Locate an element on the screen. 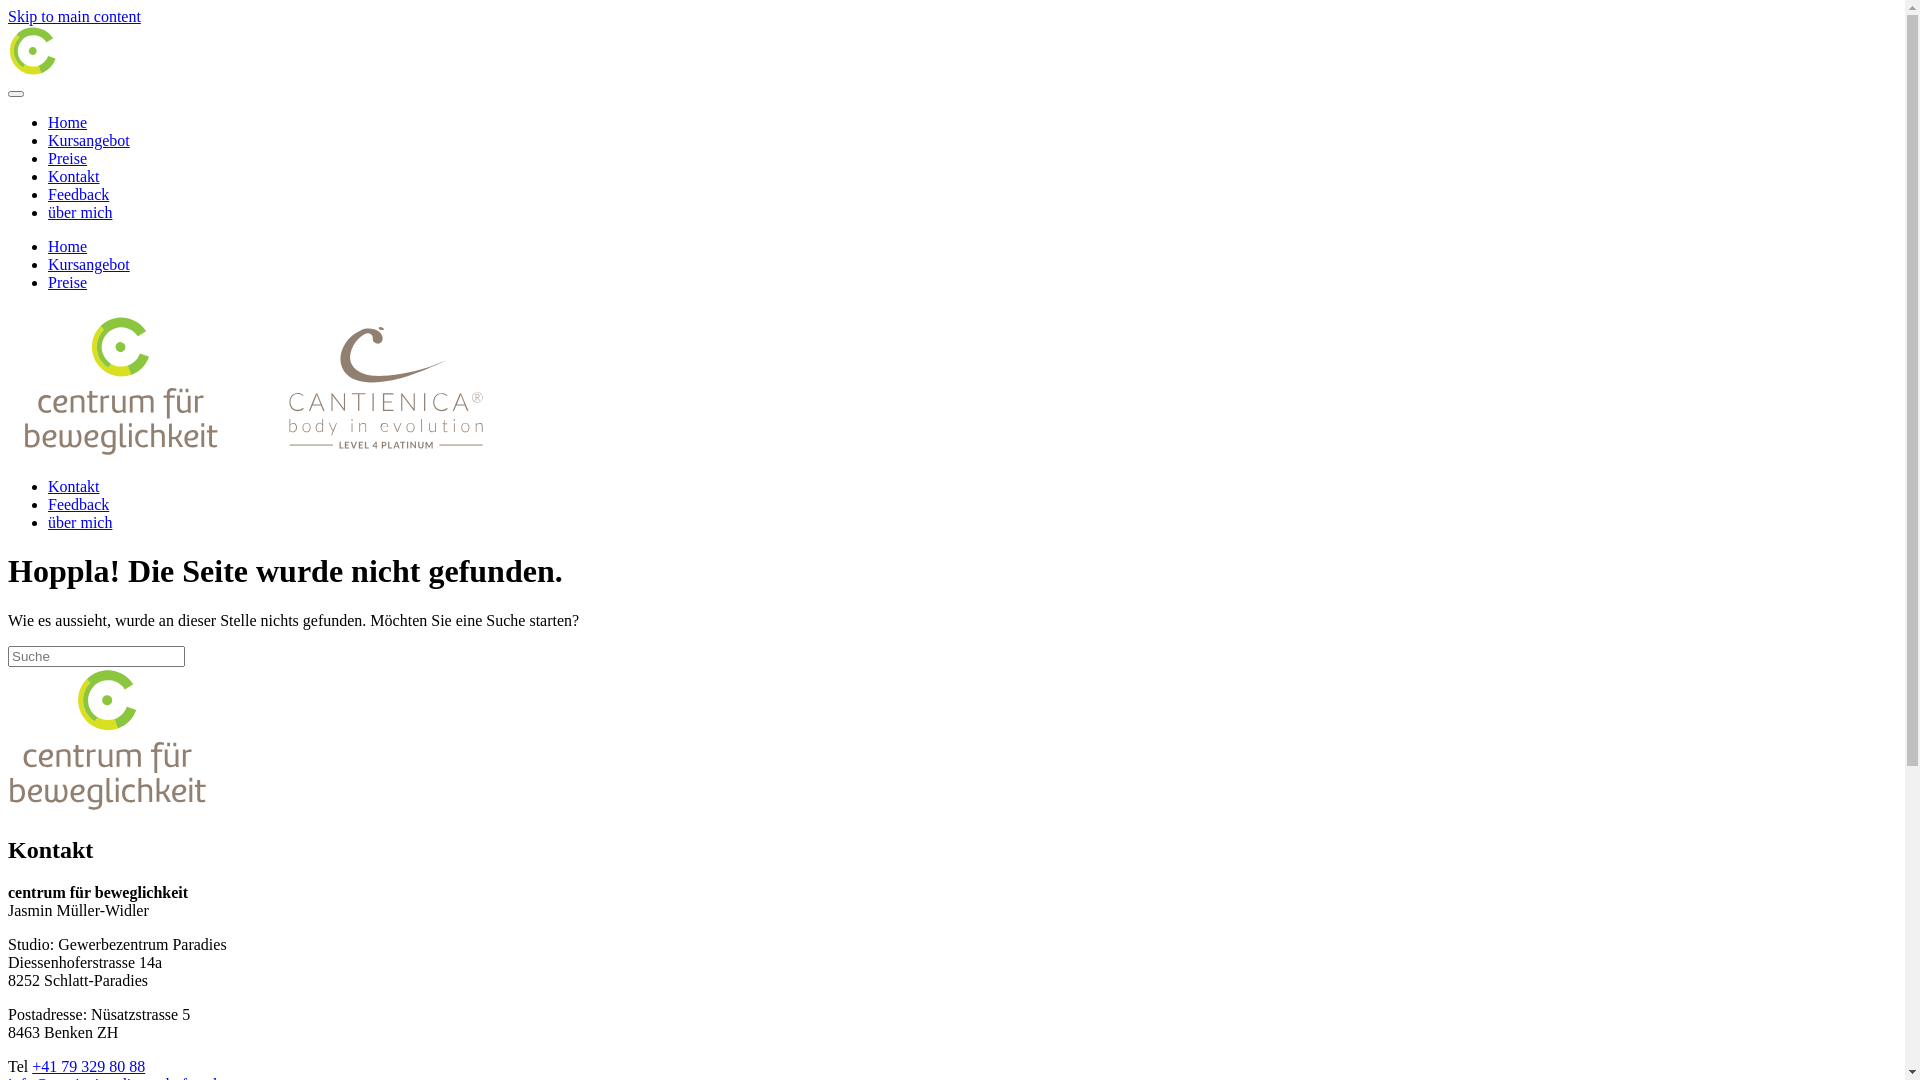 The image size is (1920, 1080). +41 79 329 80 88 is located at coordinates (88, 1066).